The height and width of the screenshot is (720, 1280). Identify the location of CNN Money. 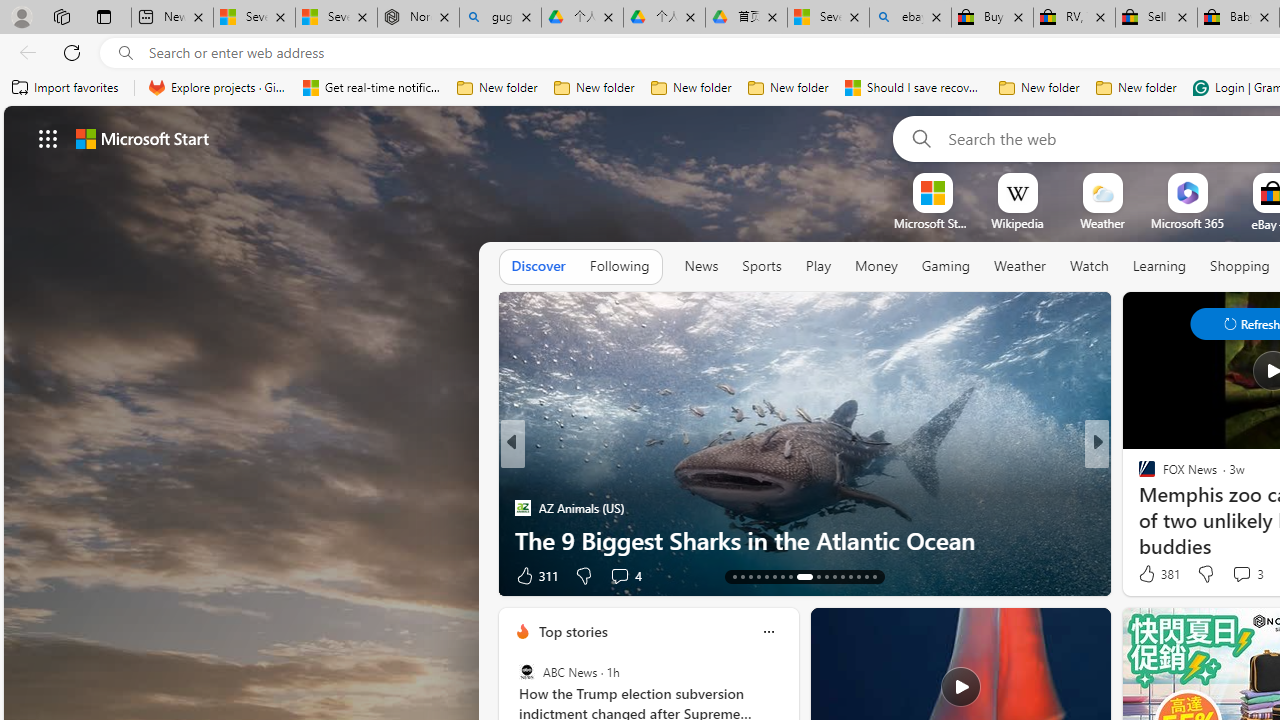
(1138, 476).